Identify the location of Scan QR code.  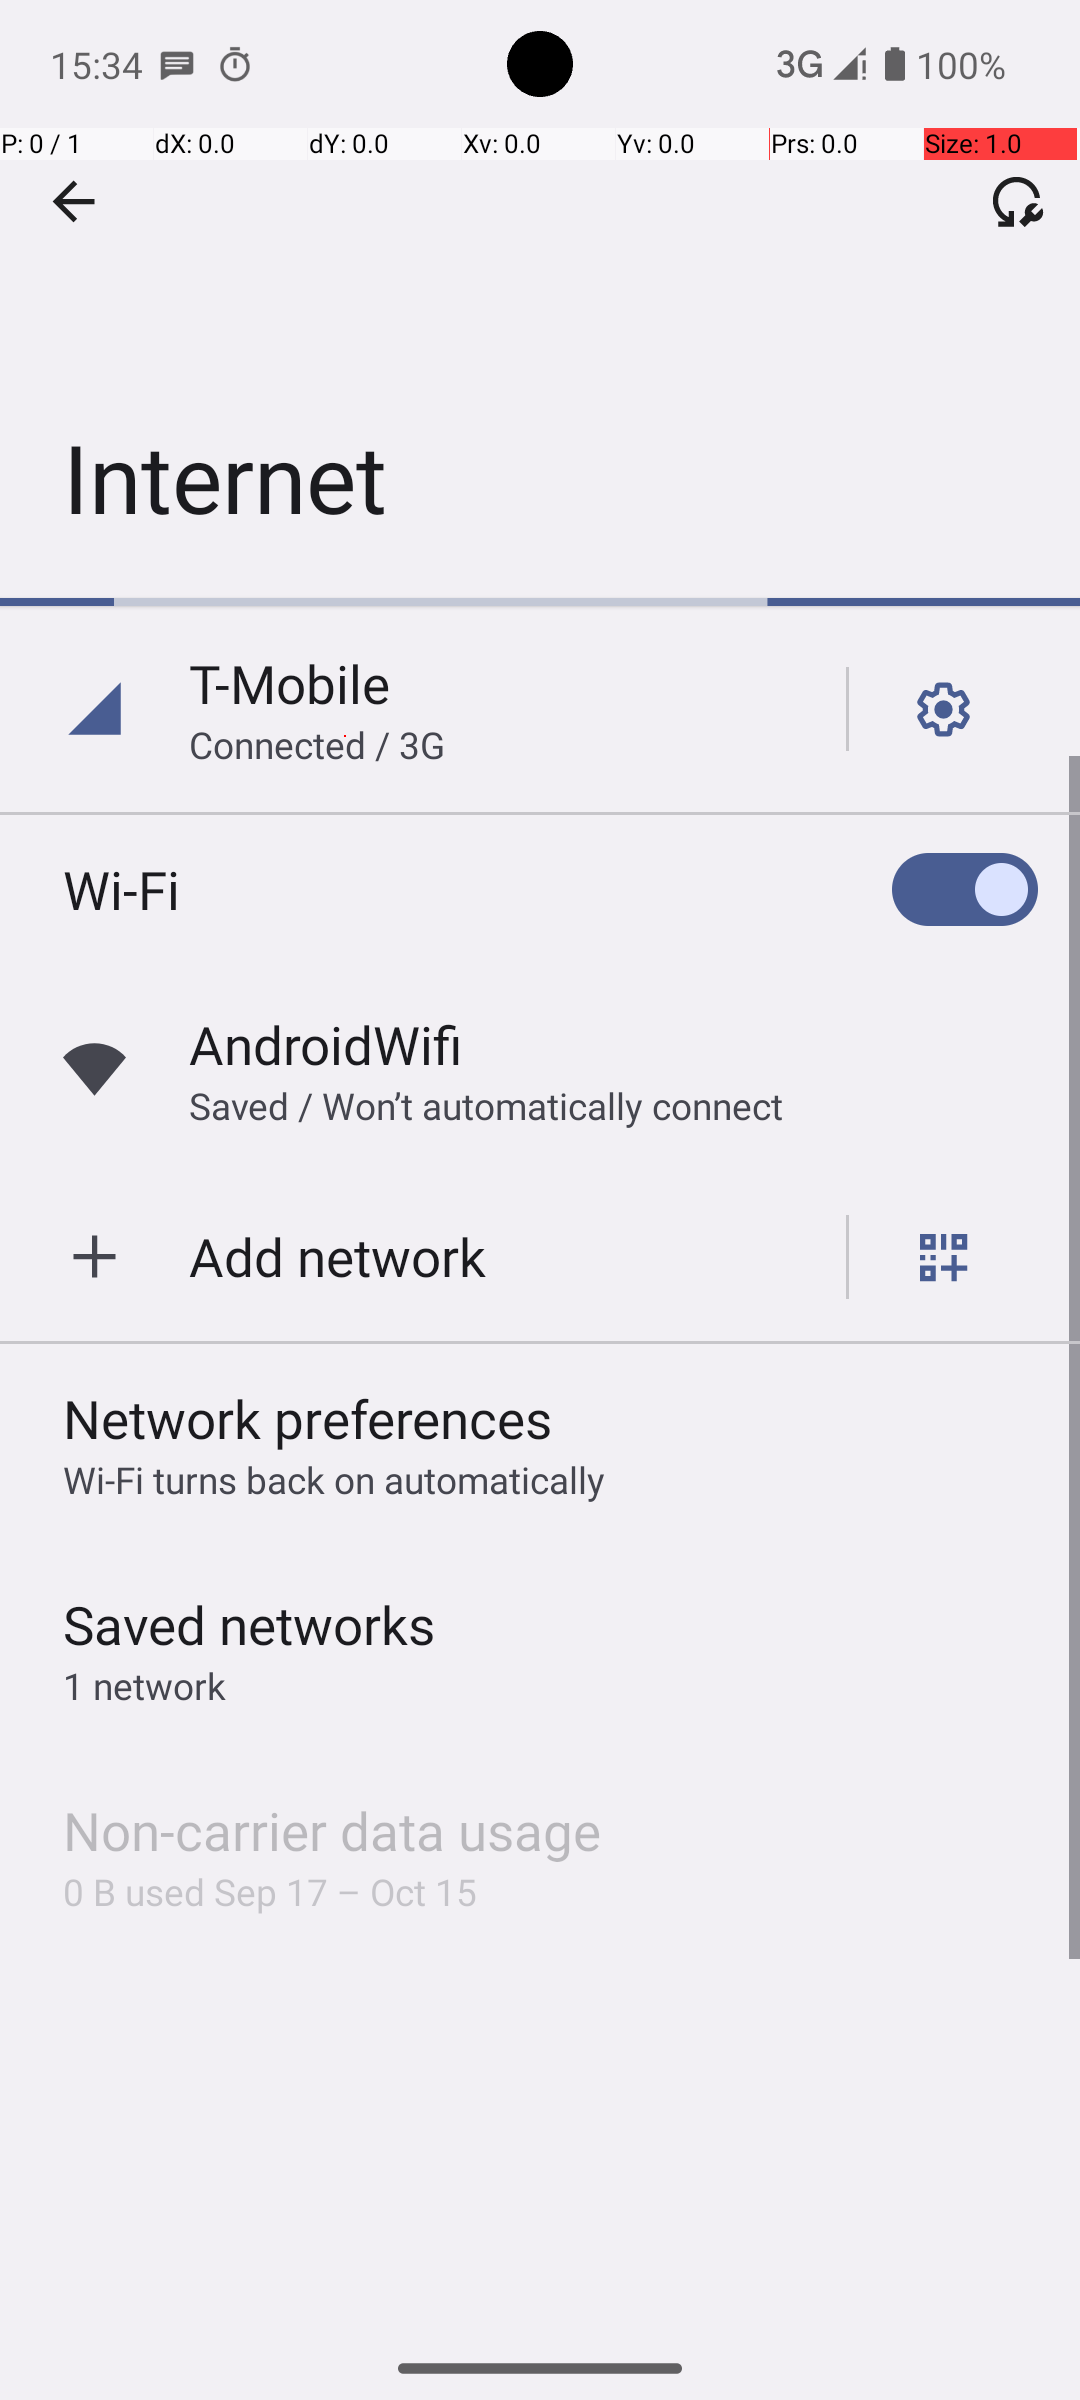
(944, 1257).